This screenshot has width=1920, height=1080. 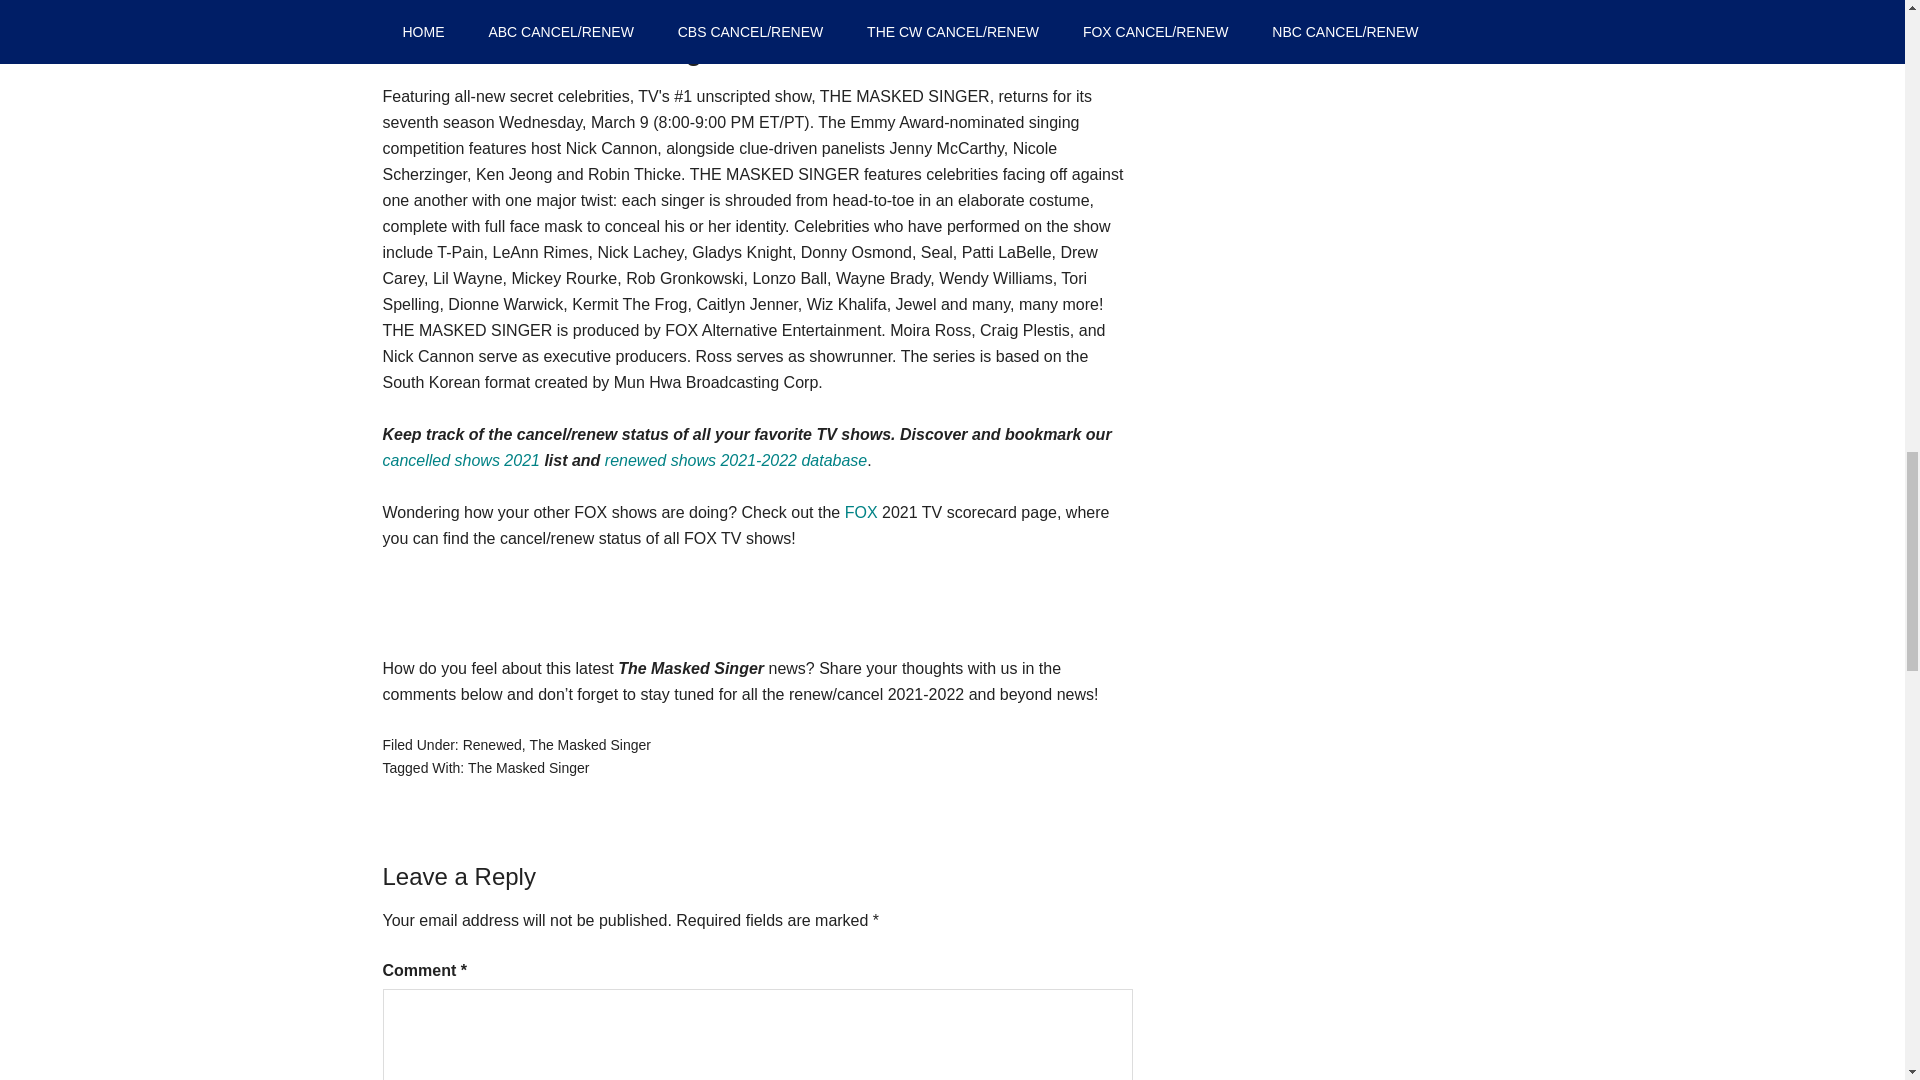 What do you see at coordinates (528, 768) in the screenshot?
I see `The Masked Singer` at bounding box center [528, 768].